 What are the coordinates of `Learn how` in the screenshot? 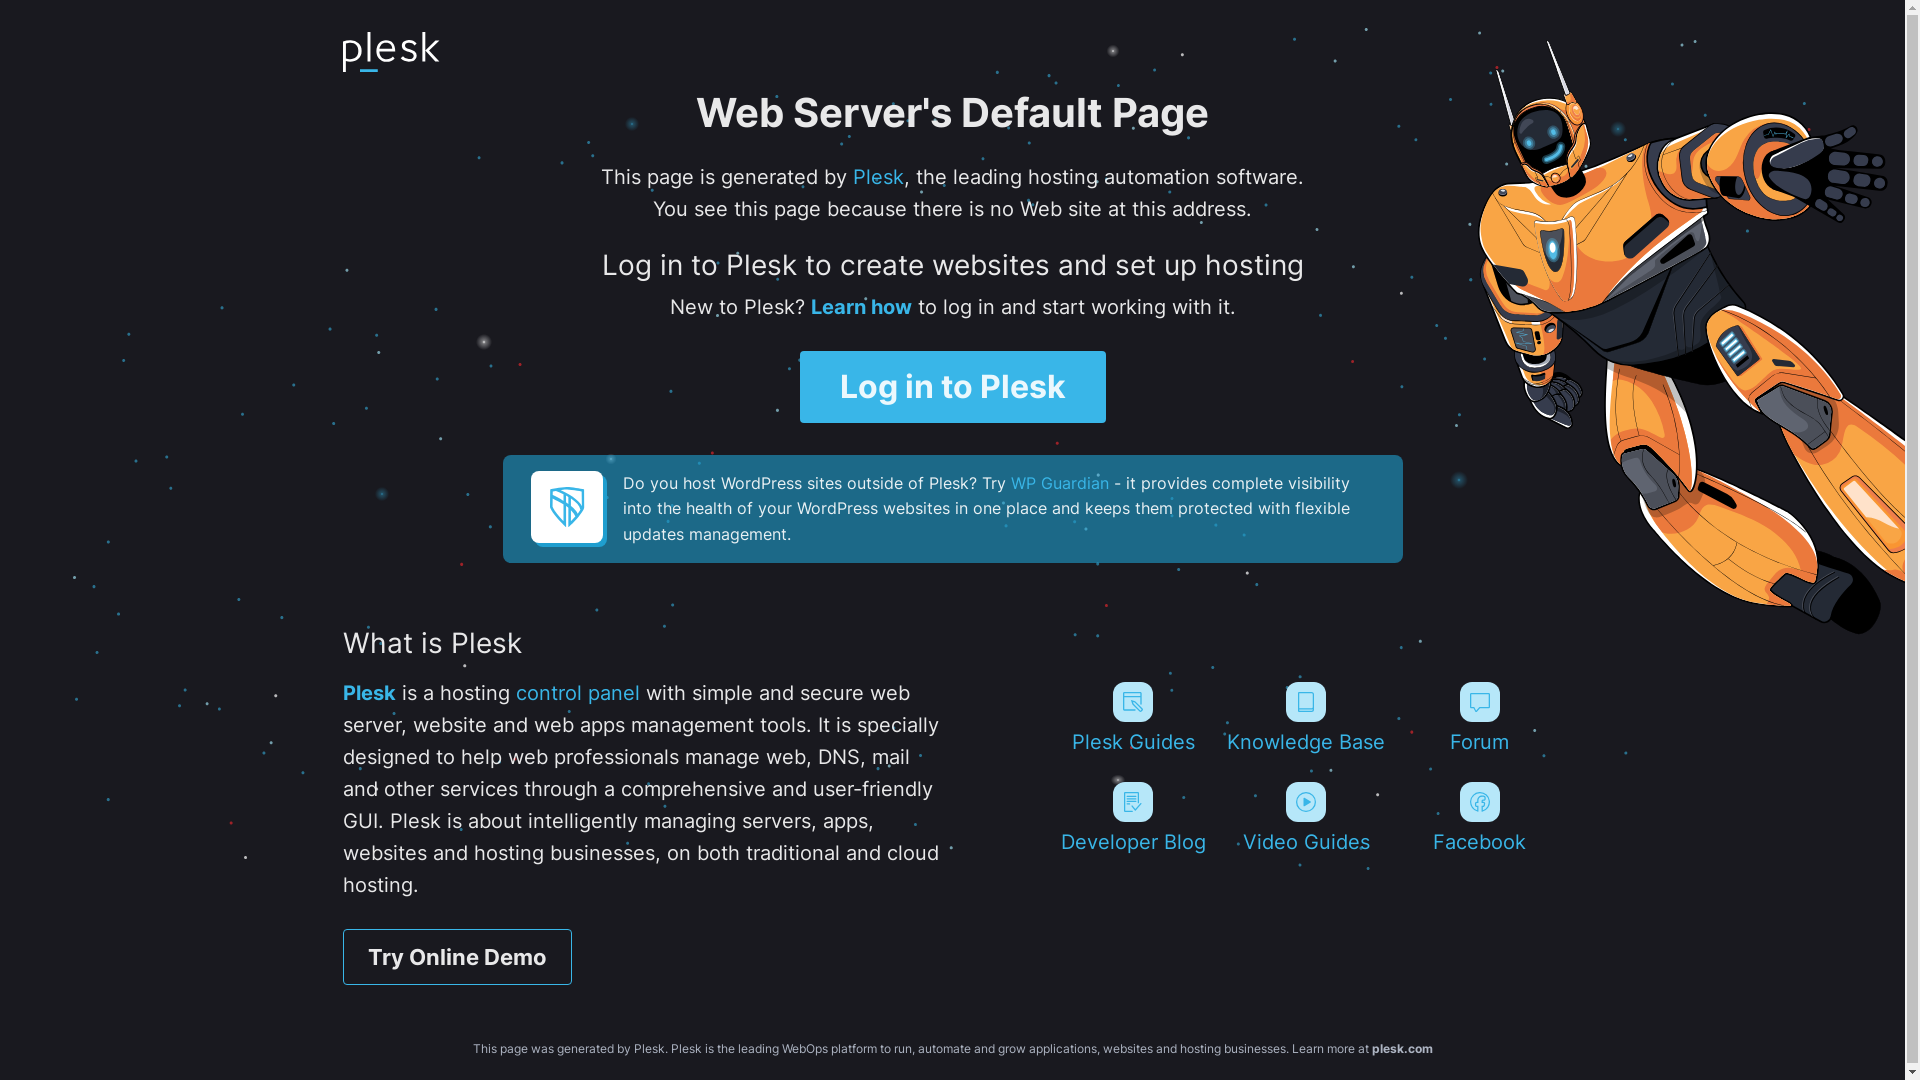 It's located at (860, 307).